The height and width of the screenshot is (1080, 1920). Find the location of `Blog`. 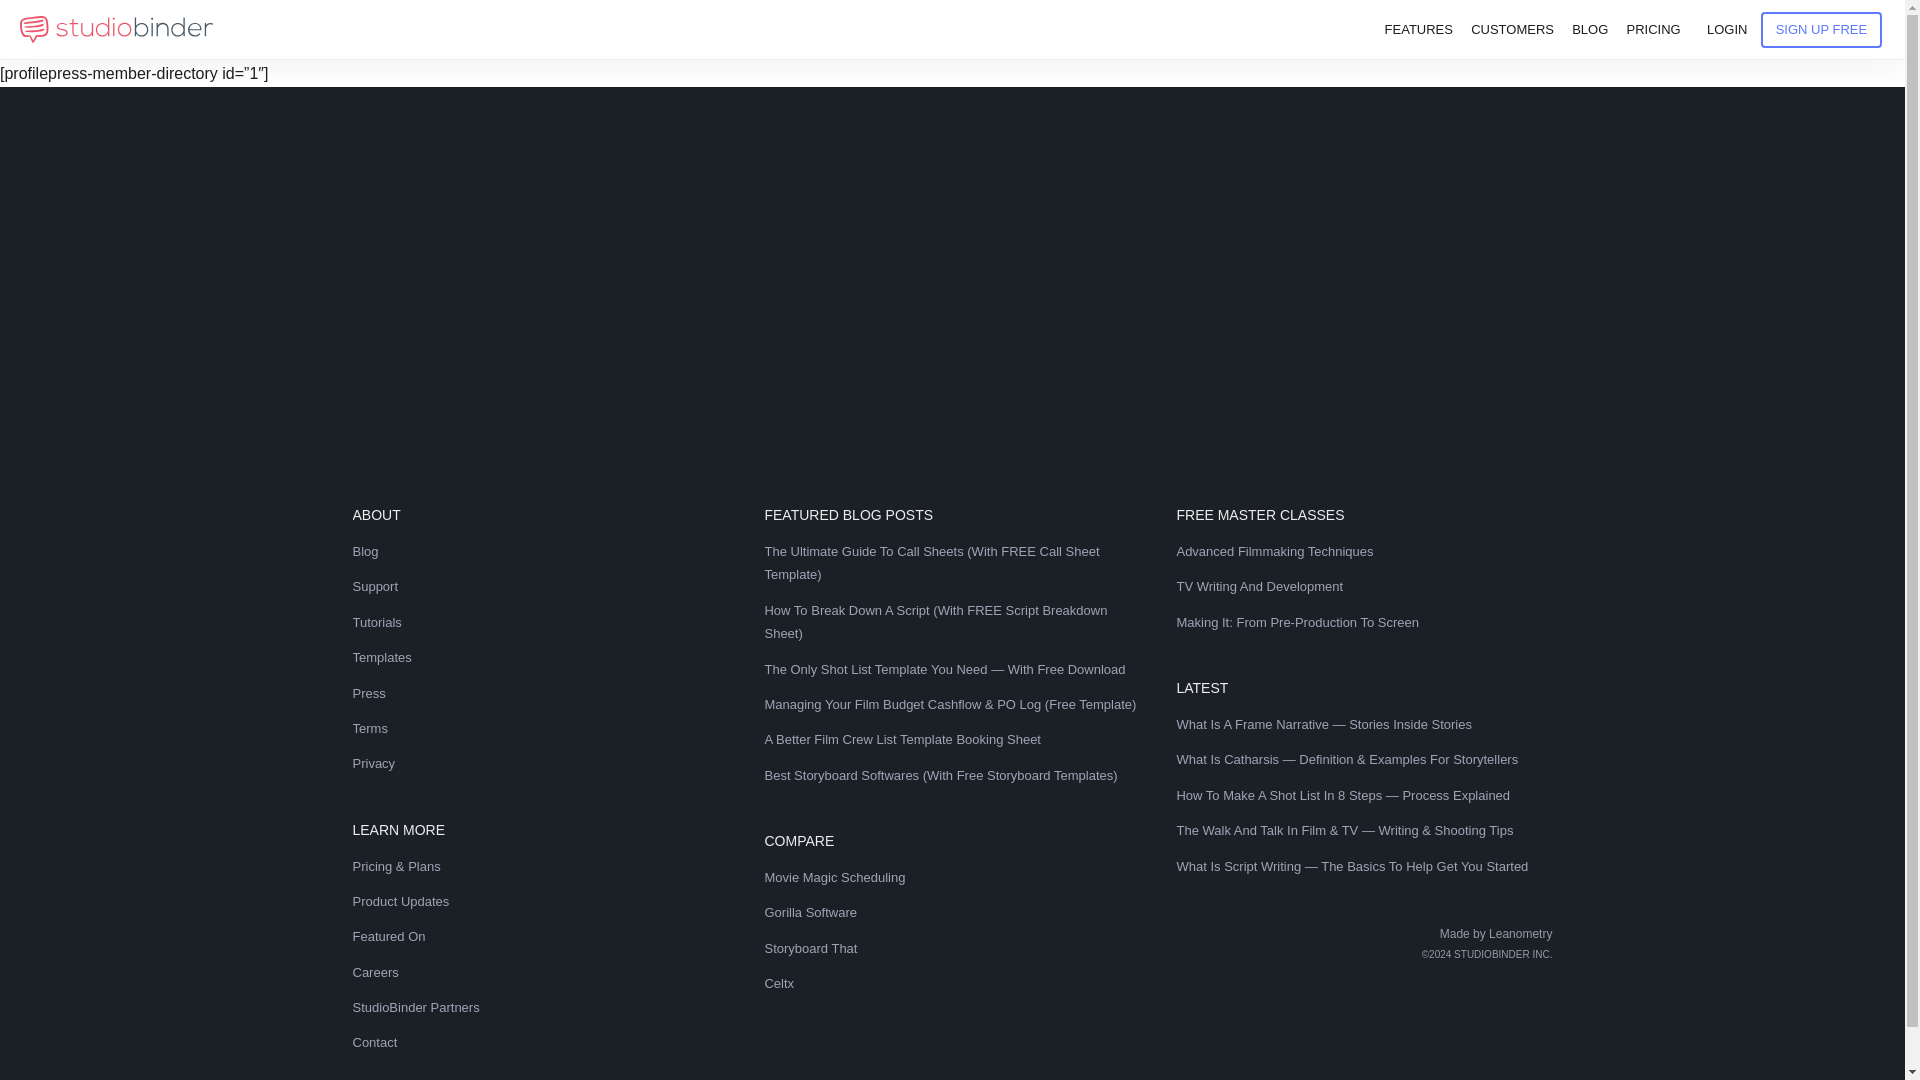

Blog is located at coordinates (1590, 30).